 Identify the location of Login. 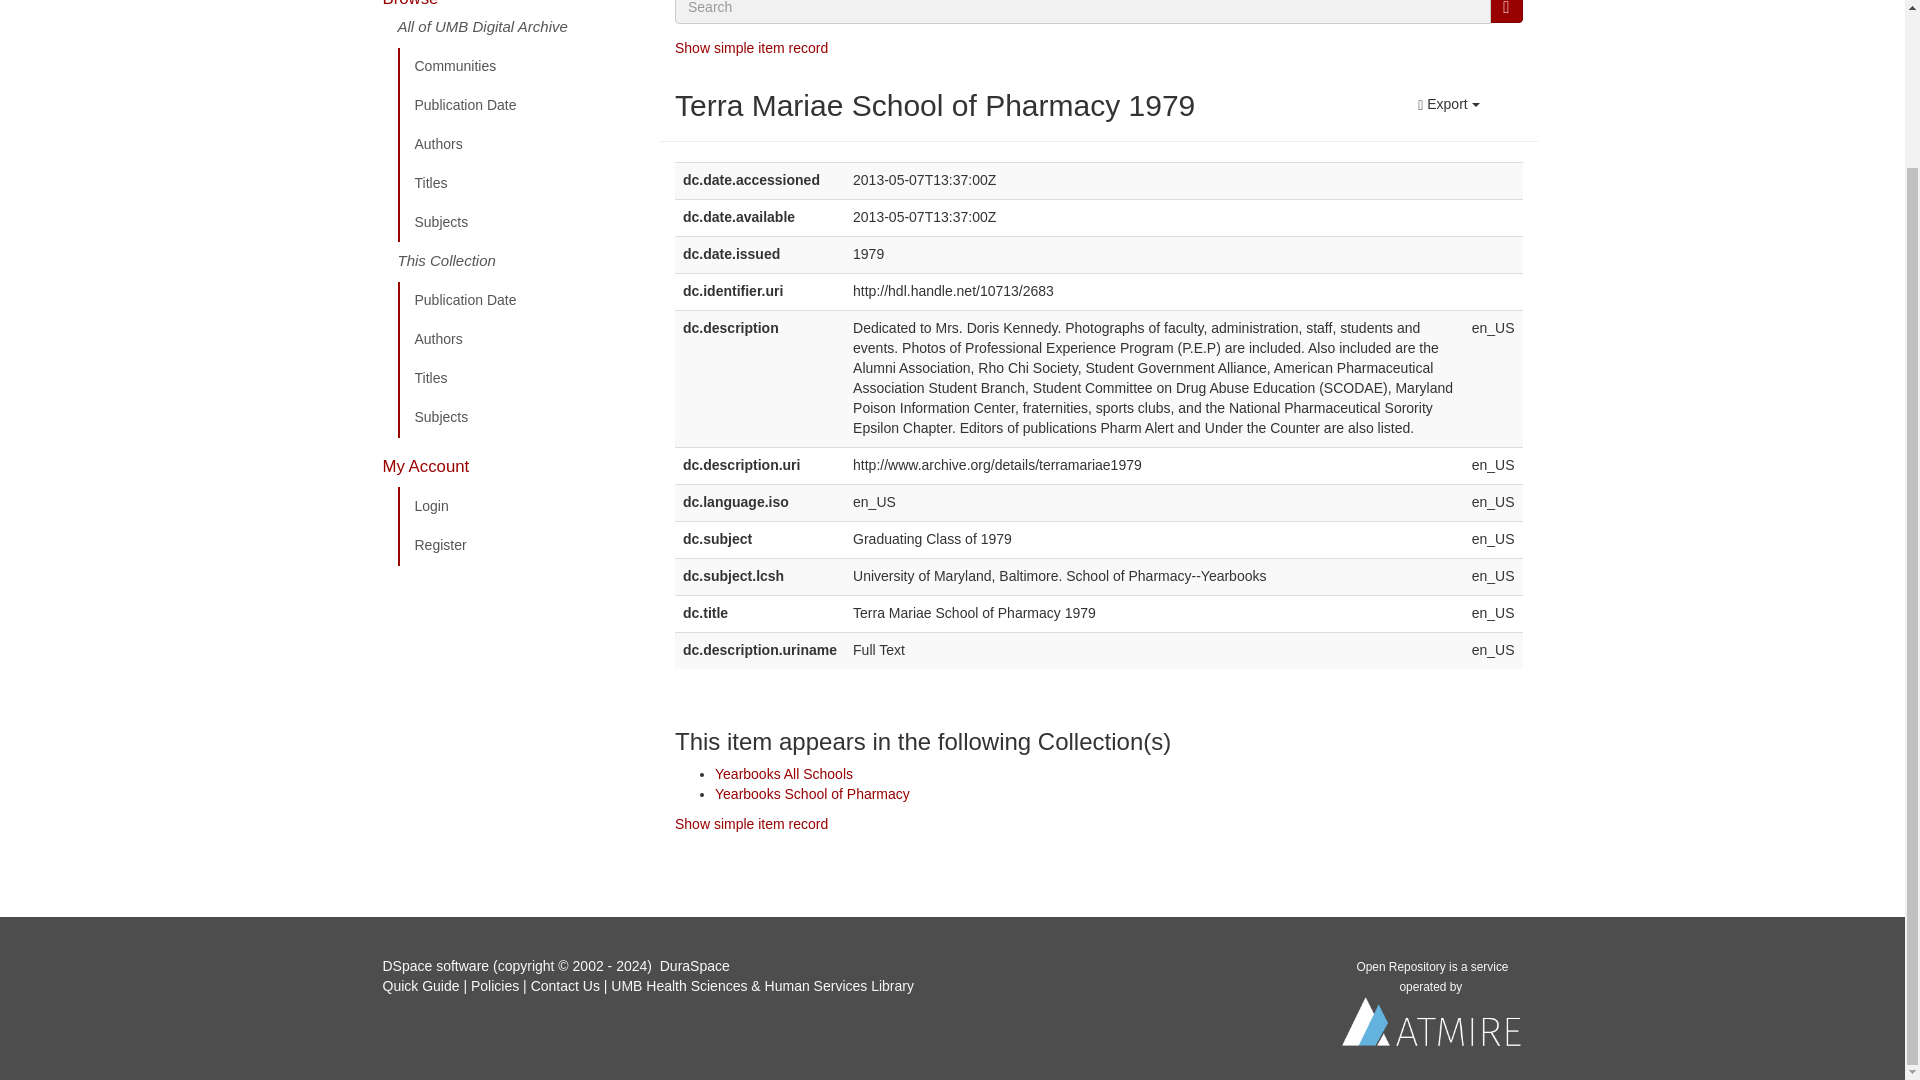
(521, 507).